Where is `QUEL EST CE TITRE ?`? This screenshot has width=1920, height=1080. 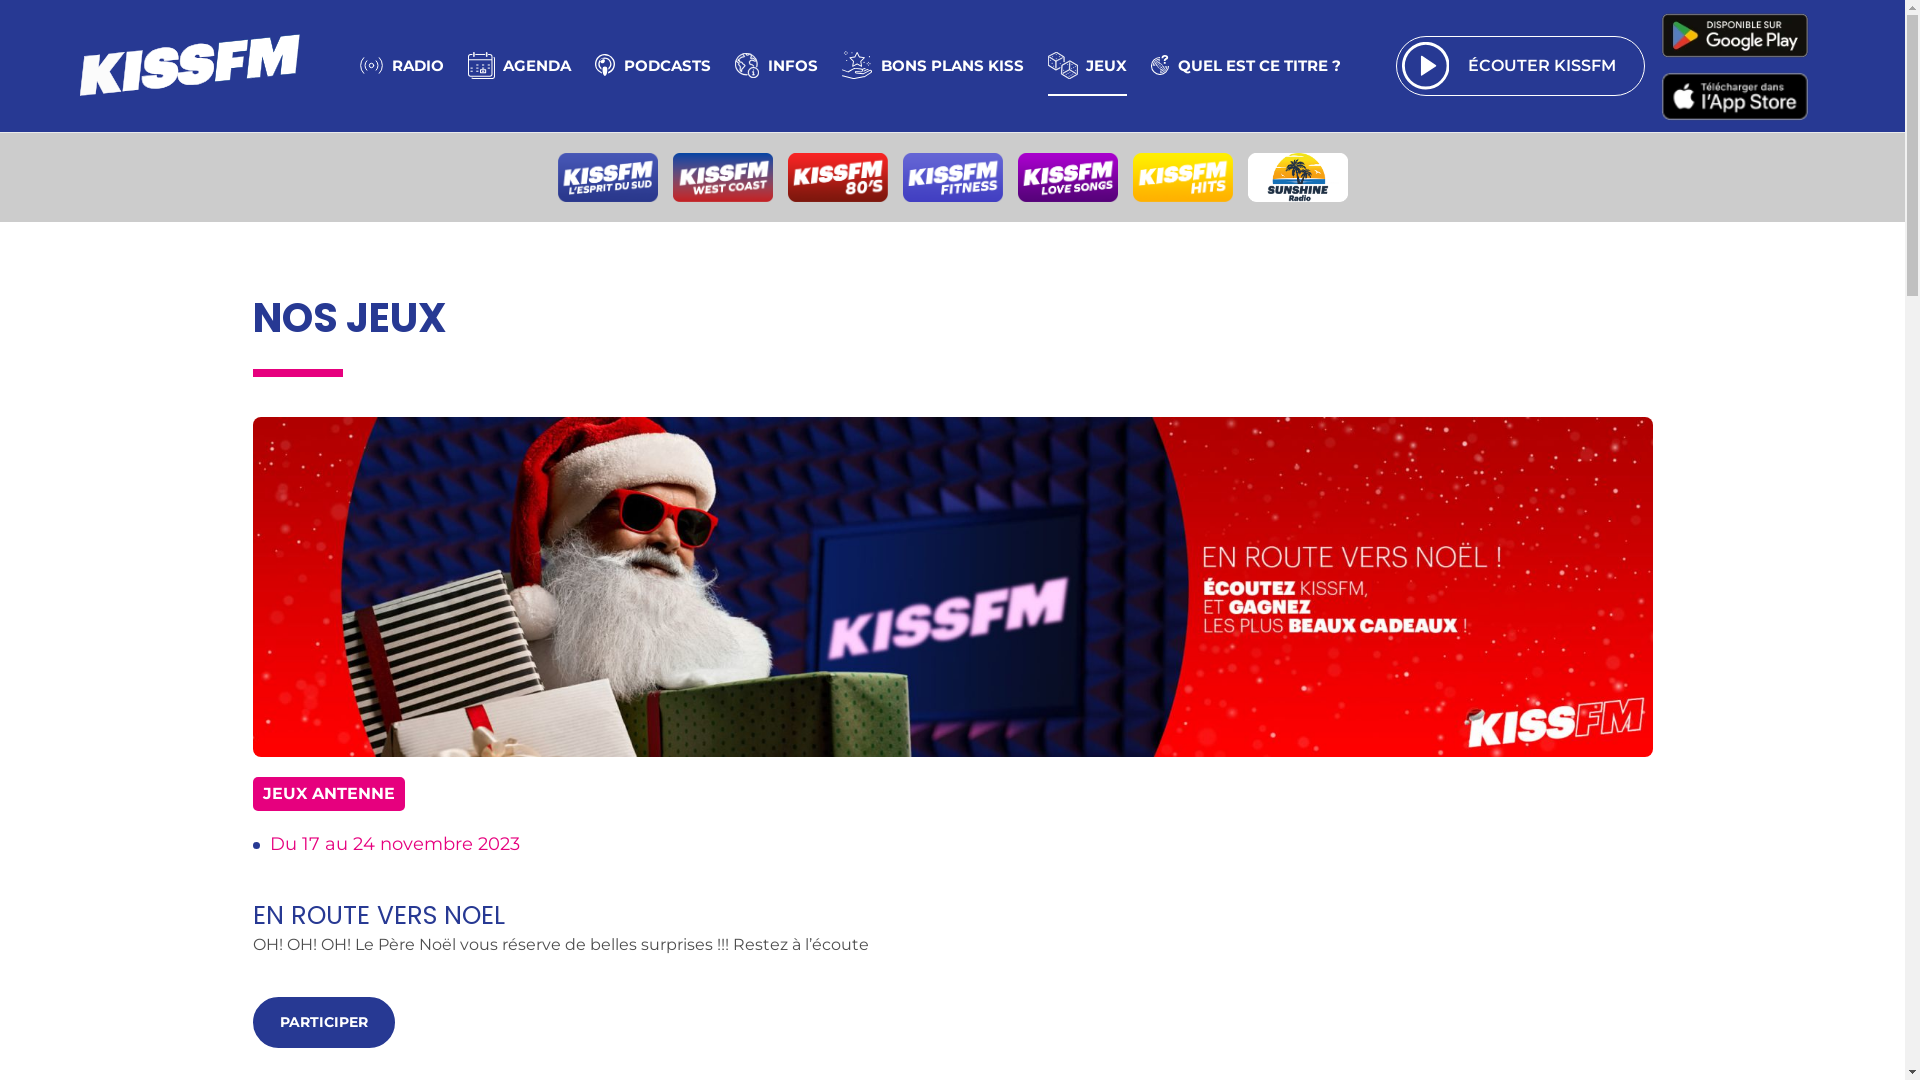
QUEL EST CE TITRE ? is located at coordinates (1246, 66).